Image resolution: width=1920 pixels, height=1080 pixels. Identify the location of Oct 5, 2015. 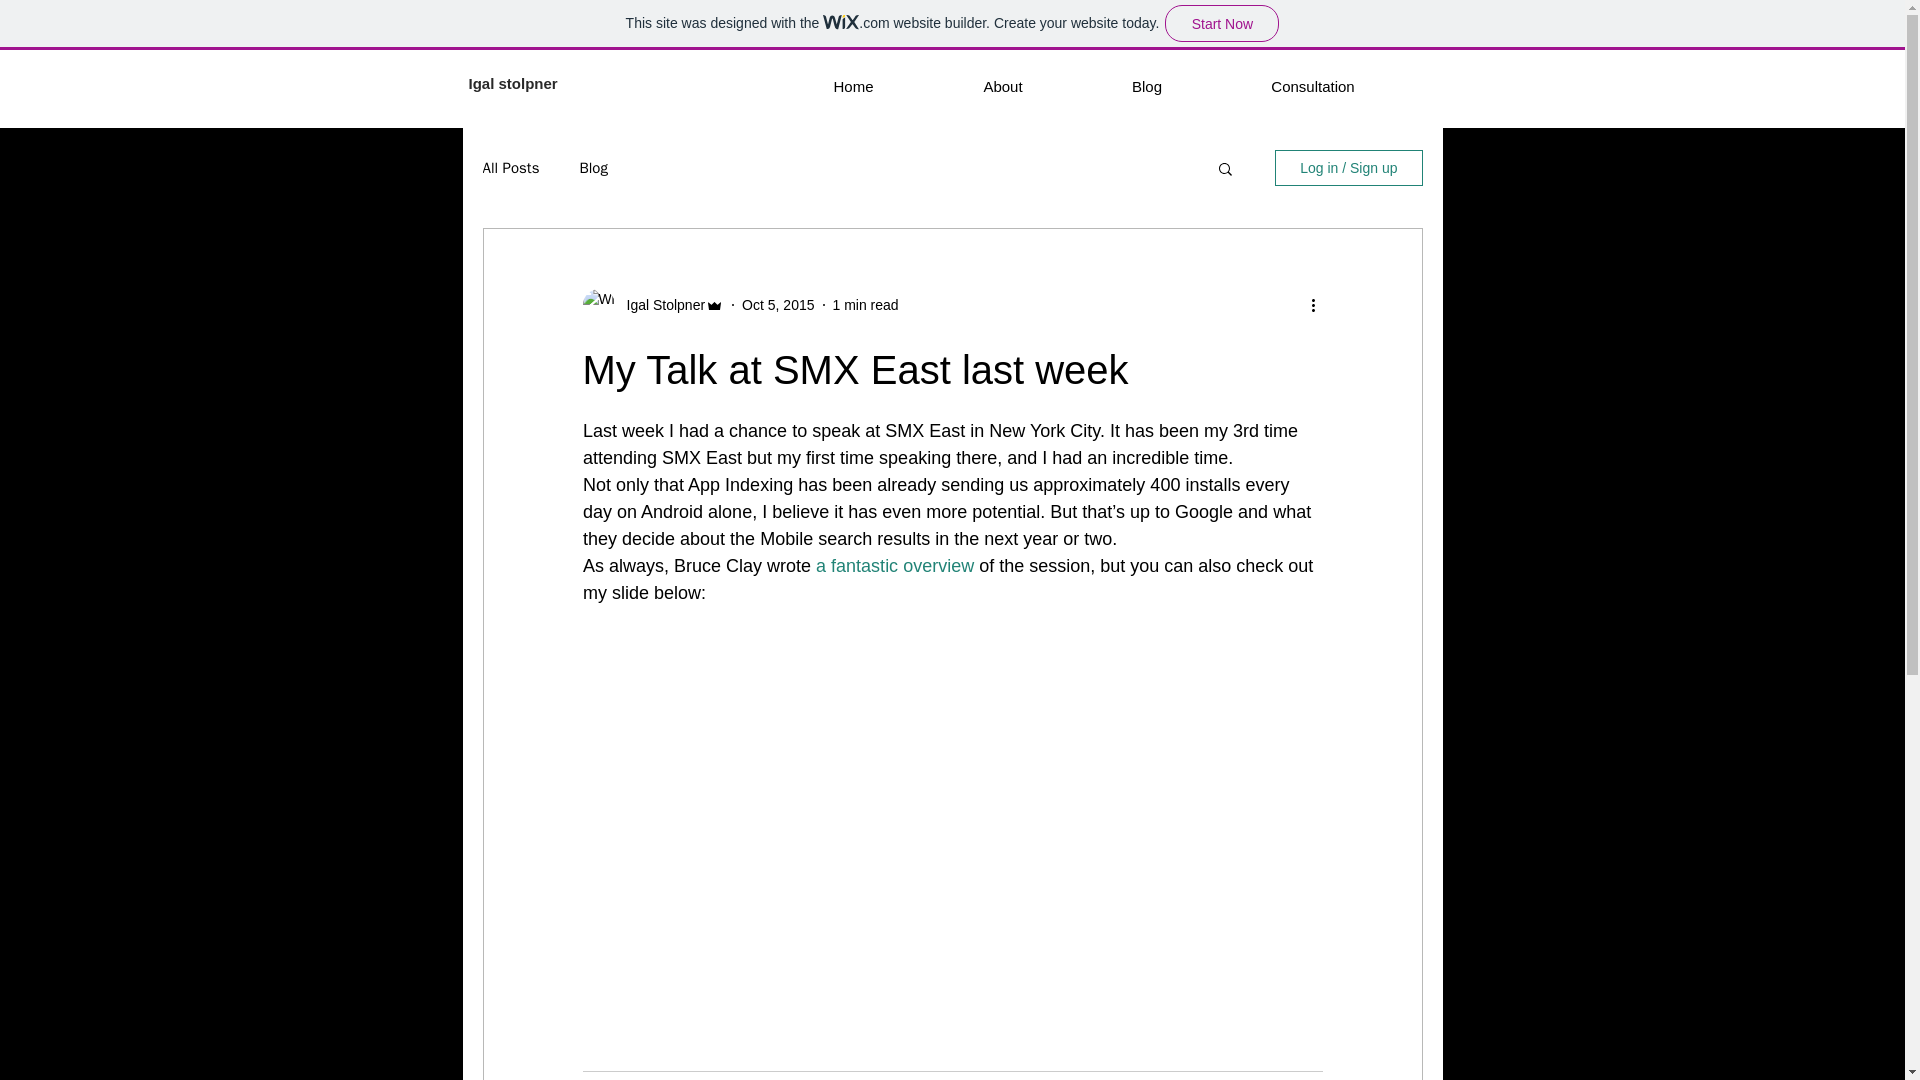
(778, 304).